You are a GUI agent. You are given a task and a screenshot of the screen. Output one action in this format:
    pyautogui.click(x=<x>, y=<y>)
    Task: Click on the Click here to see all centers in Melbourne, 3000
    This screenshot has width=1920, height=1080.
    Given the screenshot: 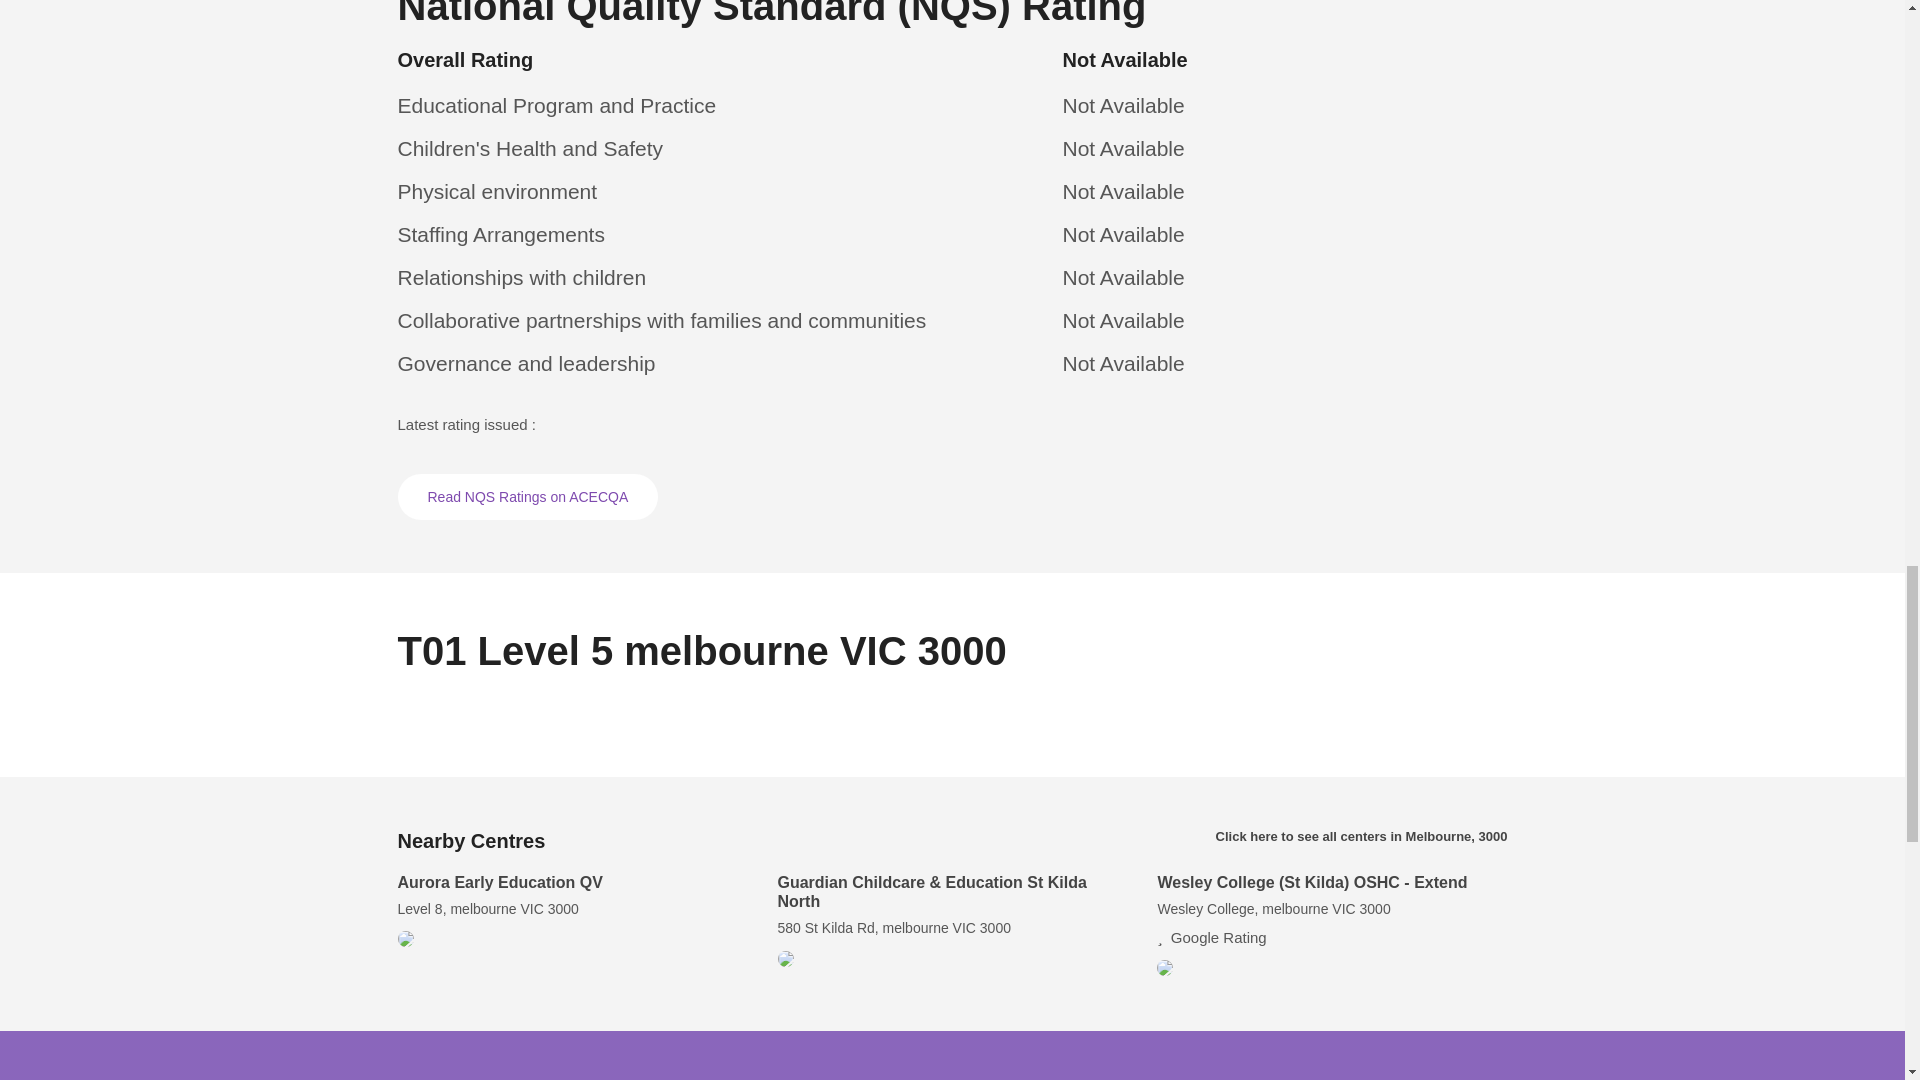 What is the action you would take?
    pyautogui.click(x=1361, y=836)
    